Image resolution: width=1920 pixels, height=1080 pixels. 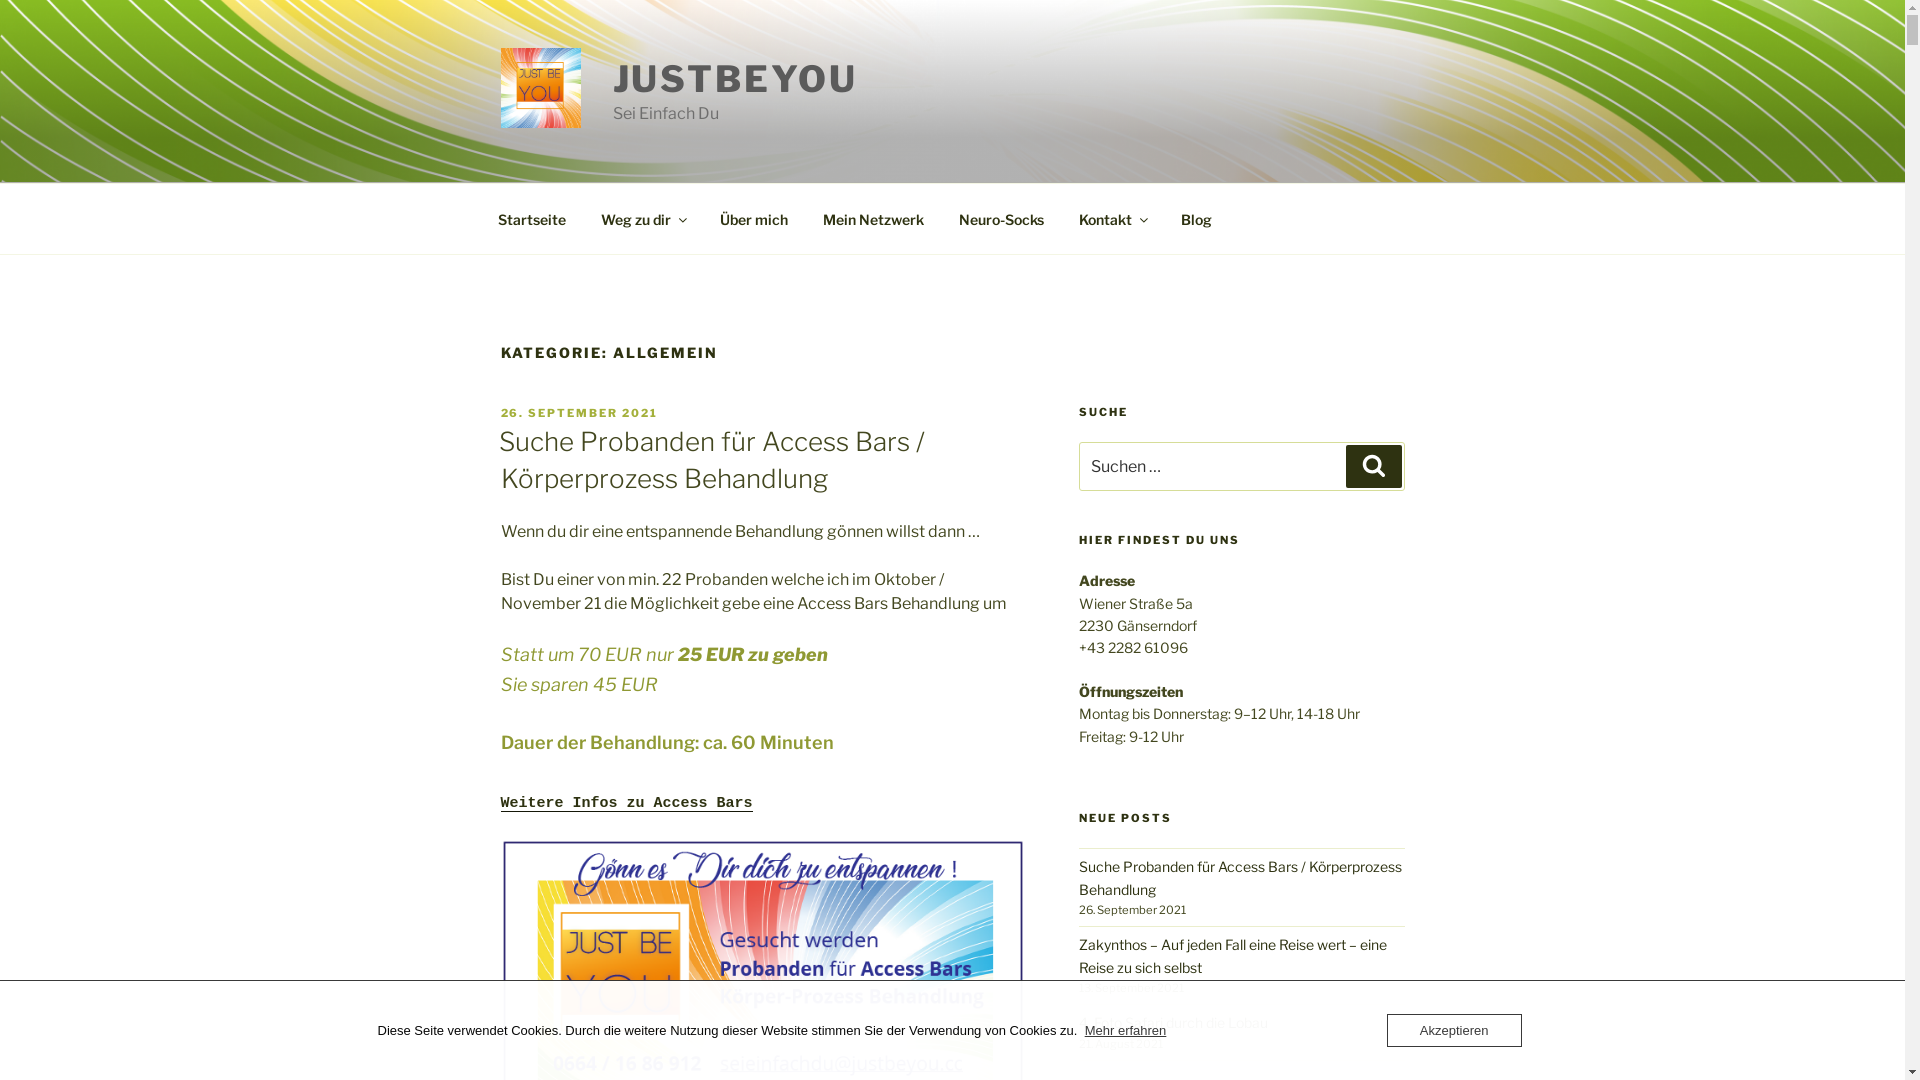 I want to click on 4. Foto Safari durch die Lobau, so click(x=1174, y=1022).